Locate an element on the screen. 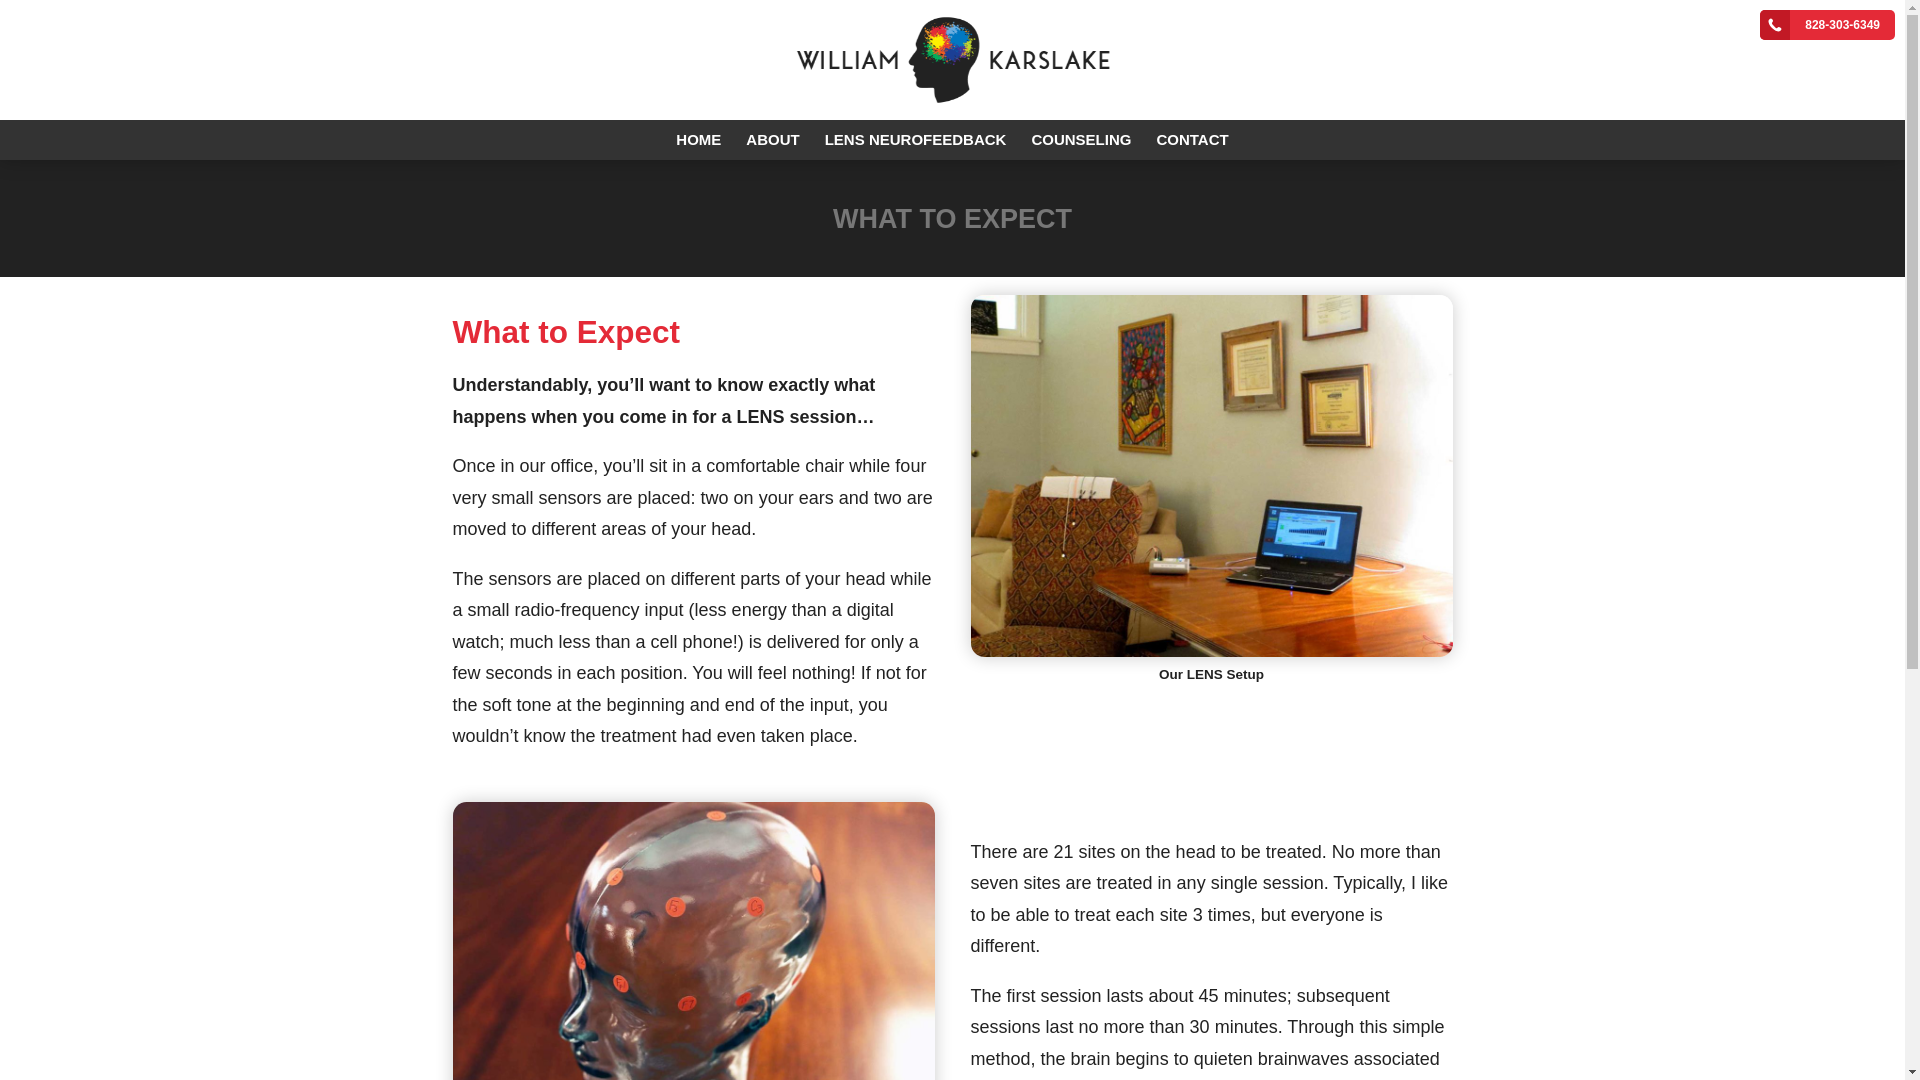  ABOUT is located at coordinates (772, 139).